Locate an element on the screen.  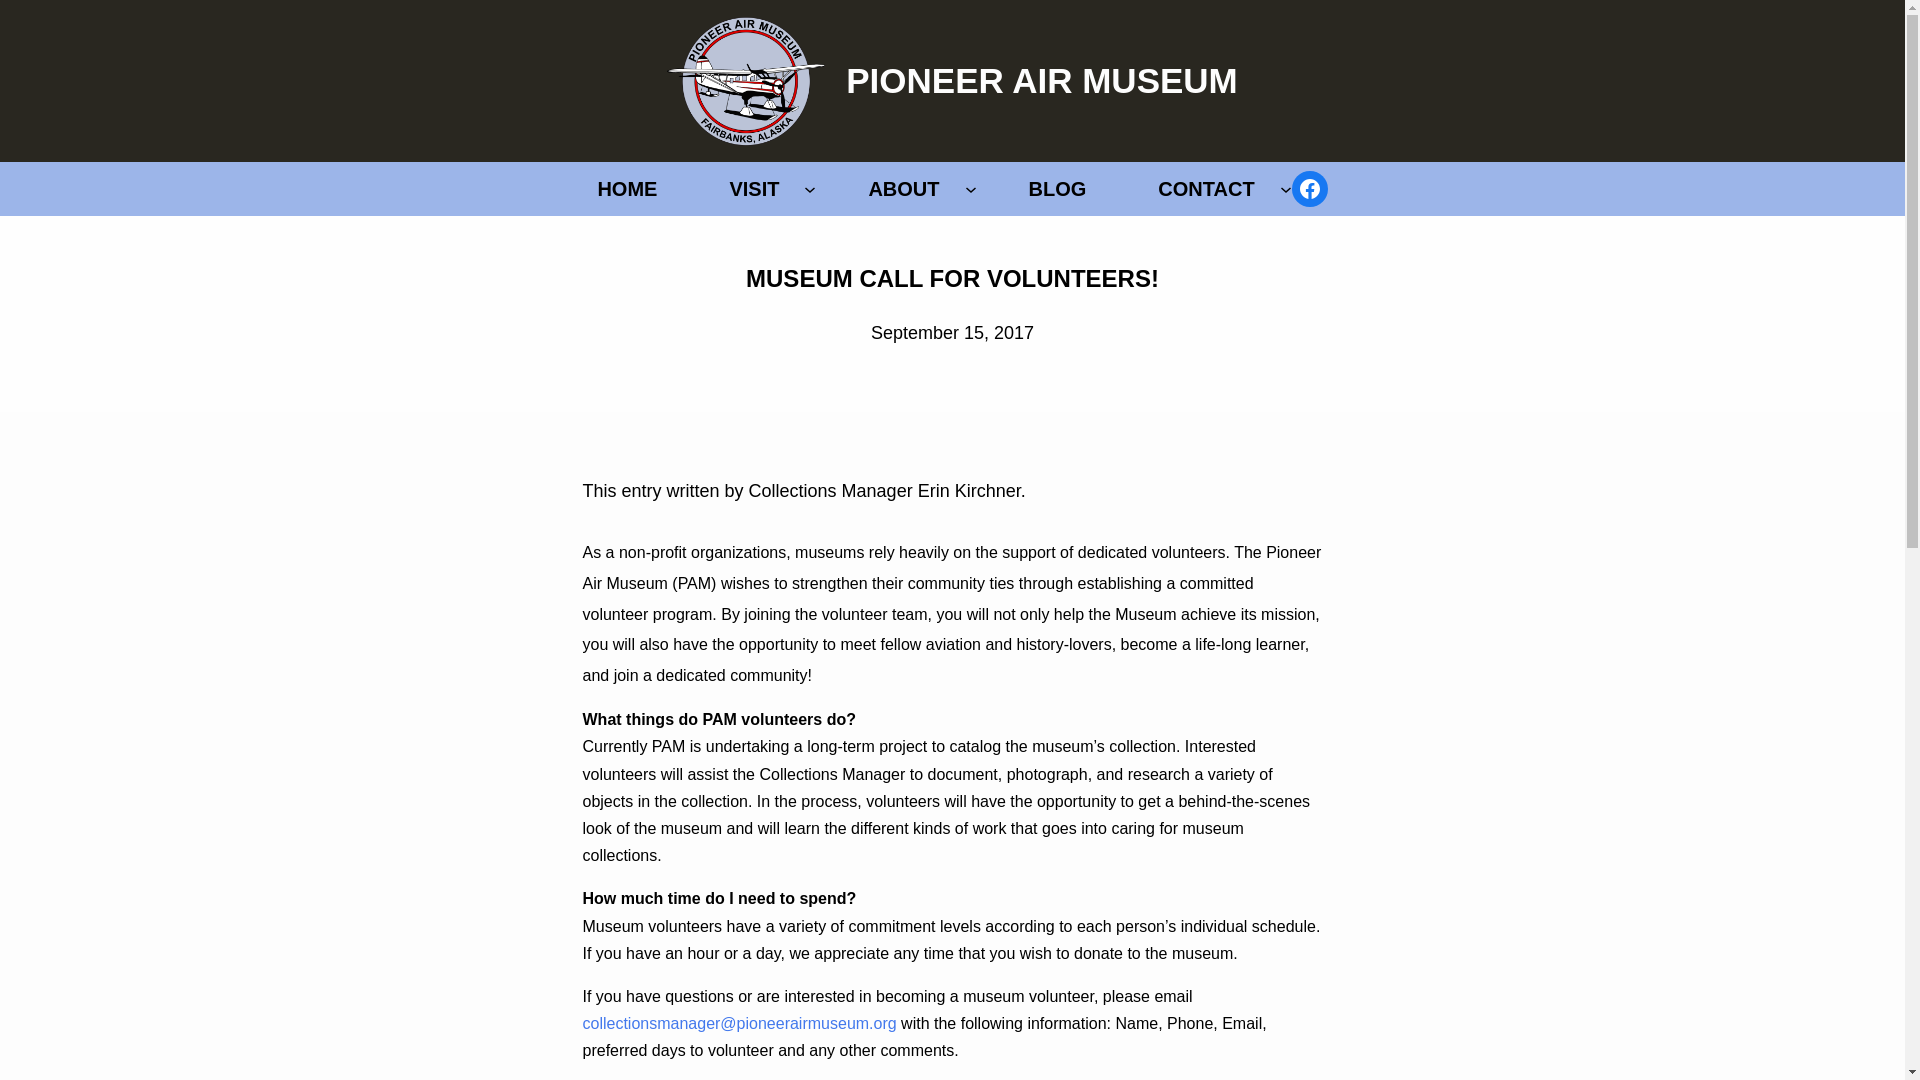
BLOG is located at coordinates (1058, 189).